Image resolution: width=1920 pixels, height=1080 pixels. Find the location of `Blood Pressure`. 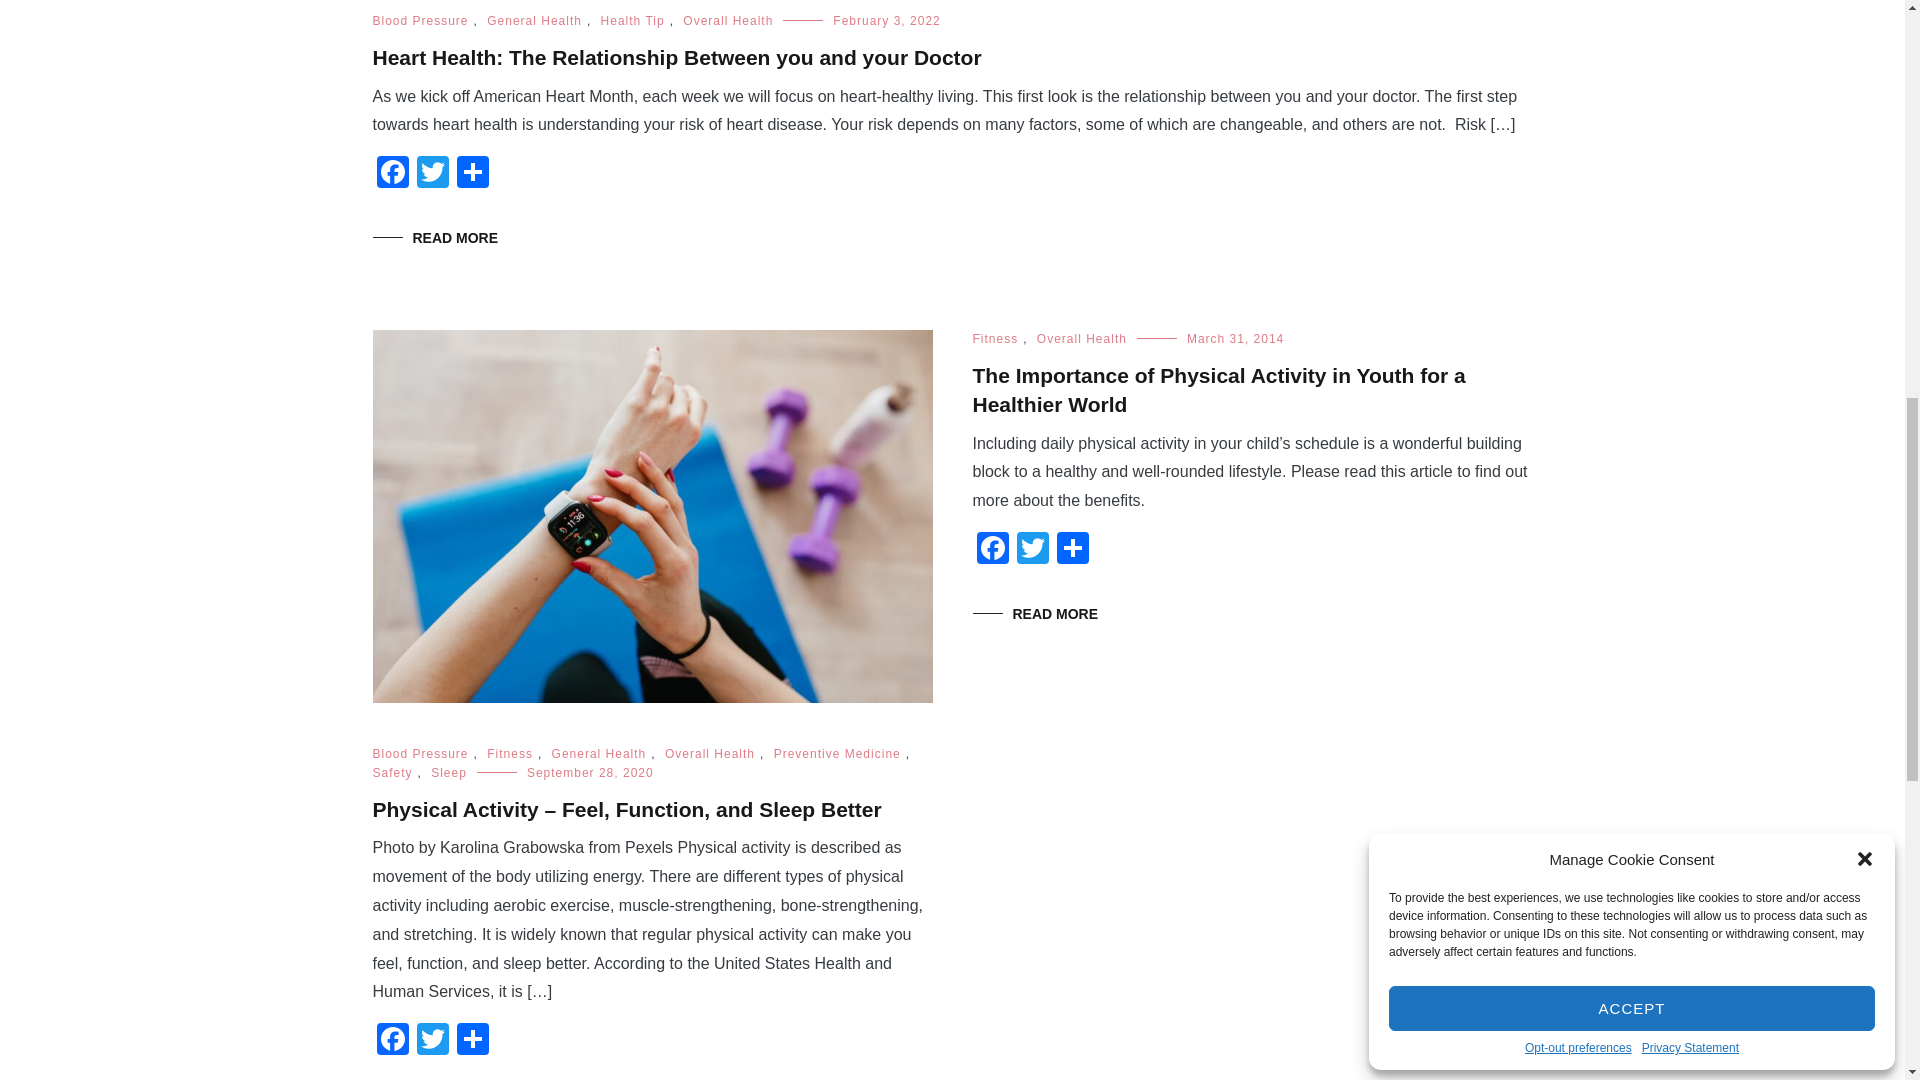

Blood Pressure is located at coordinates (420, 21).